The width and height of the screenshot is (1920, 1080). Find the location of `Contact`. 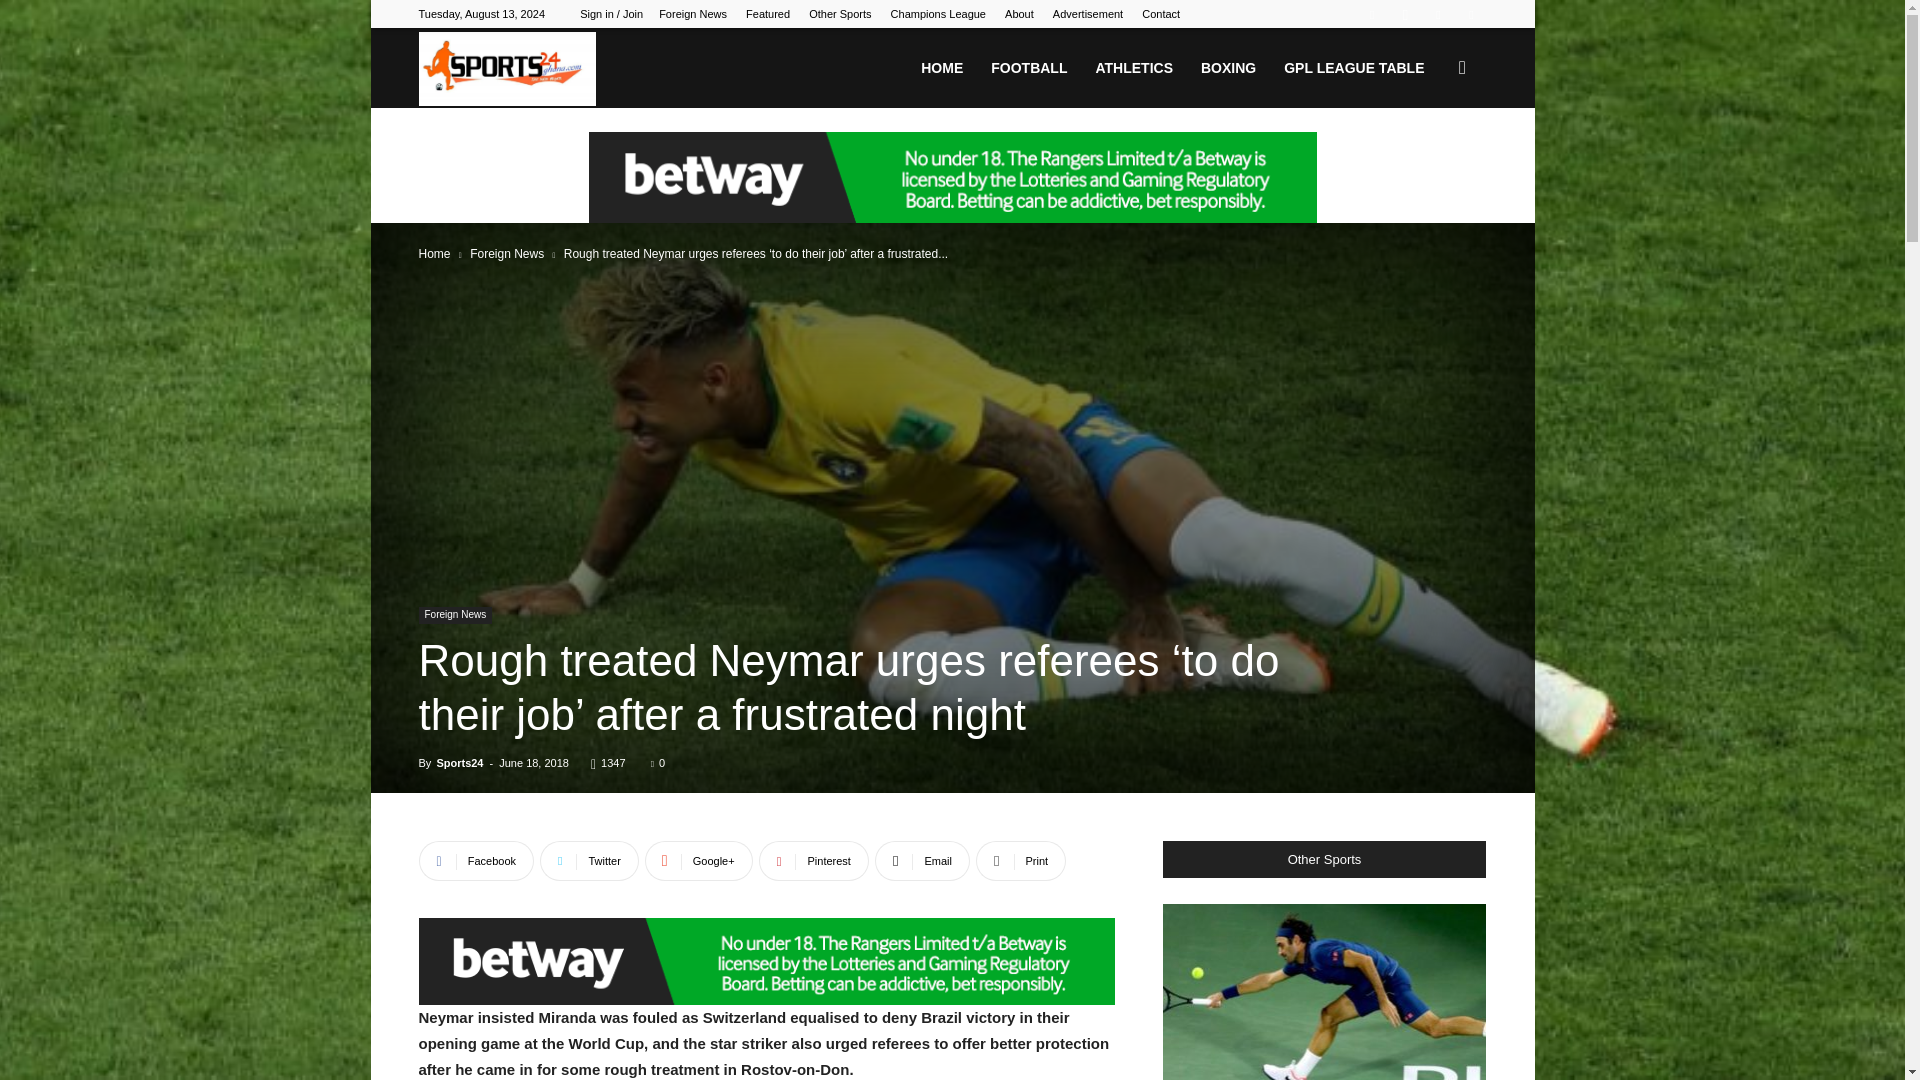

Contact is located at coordinates (1161, 14).